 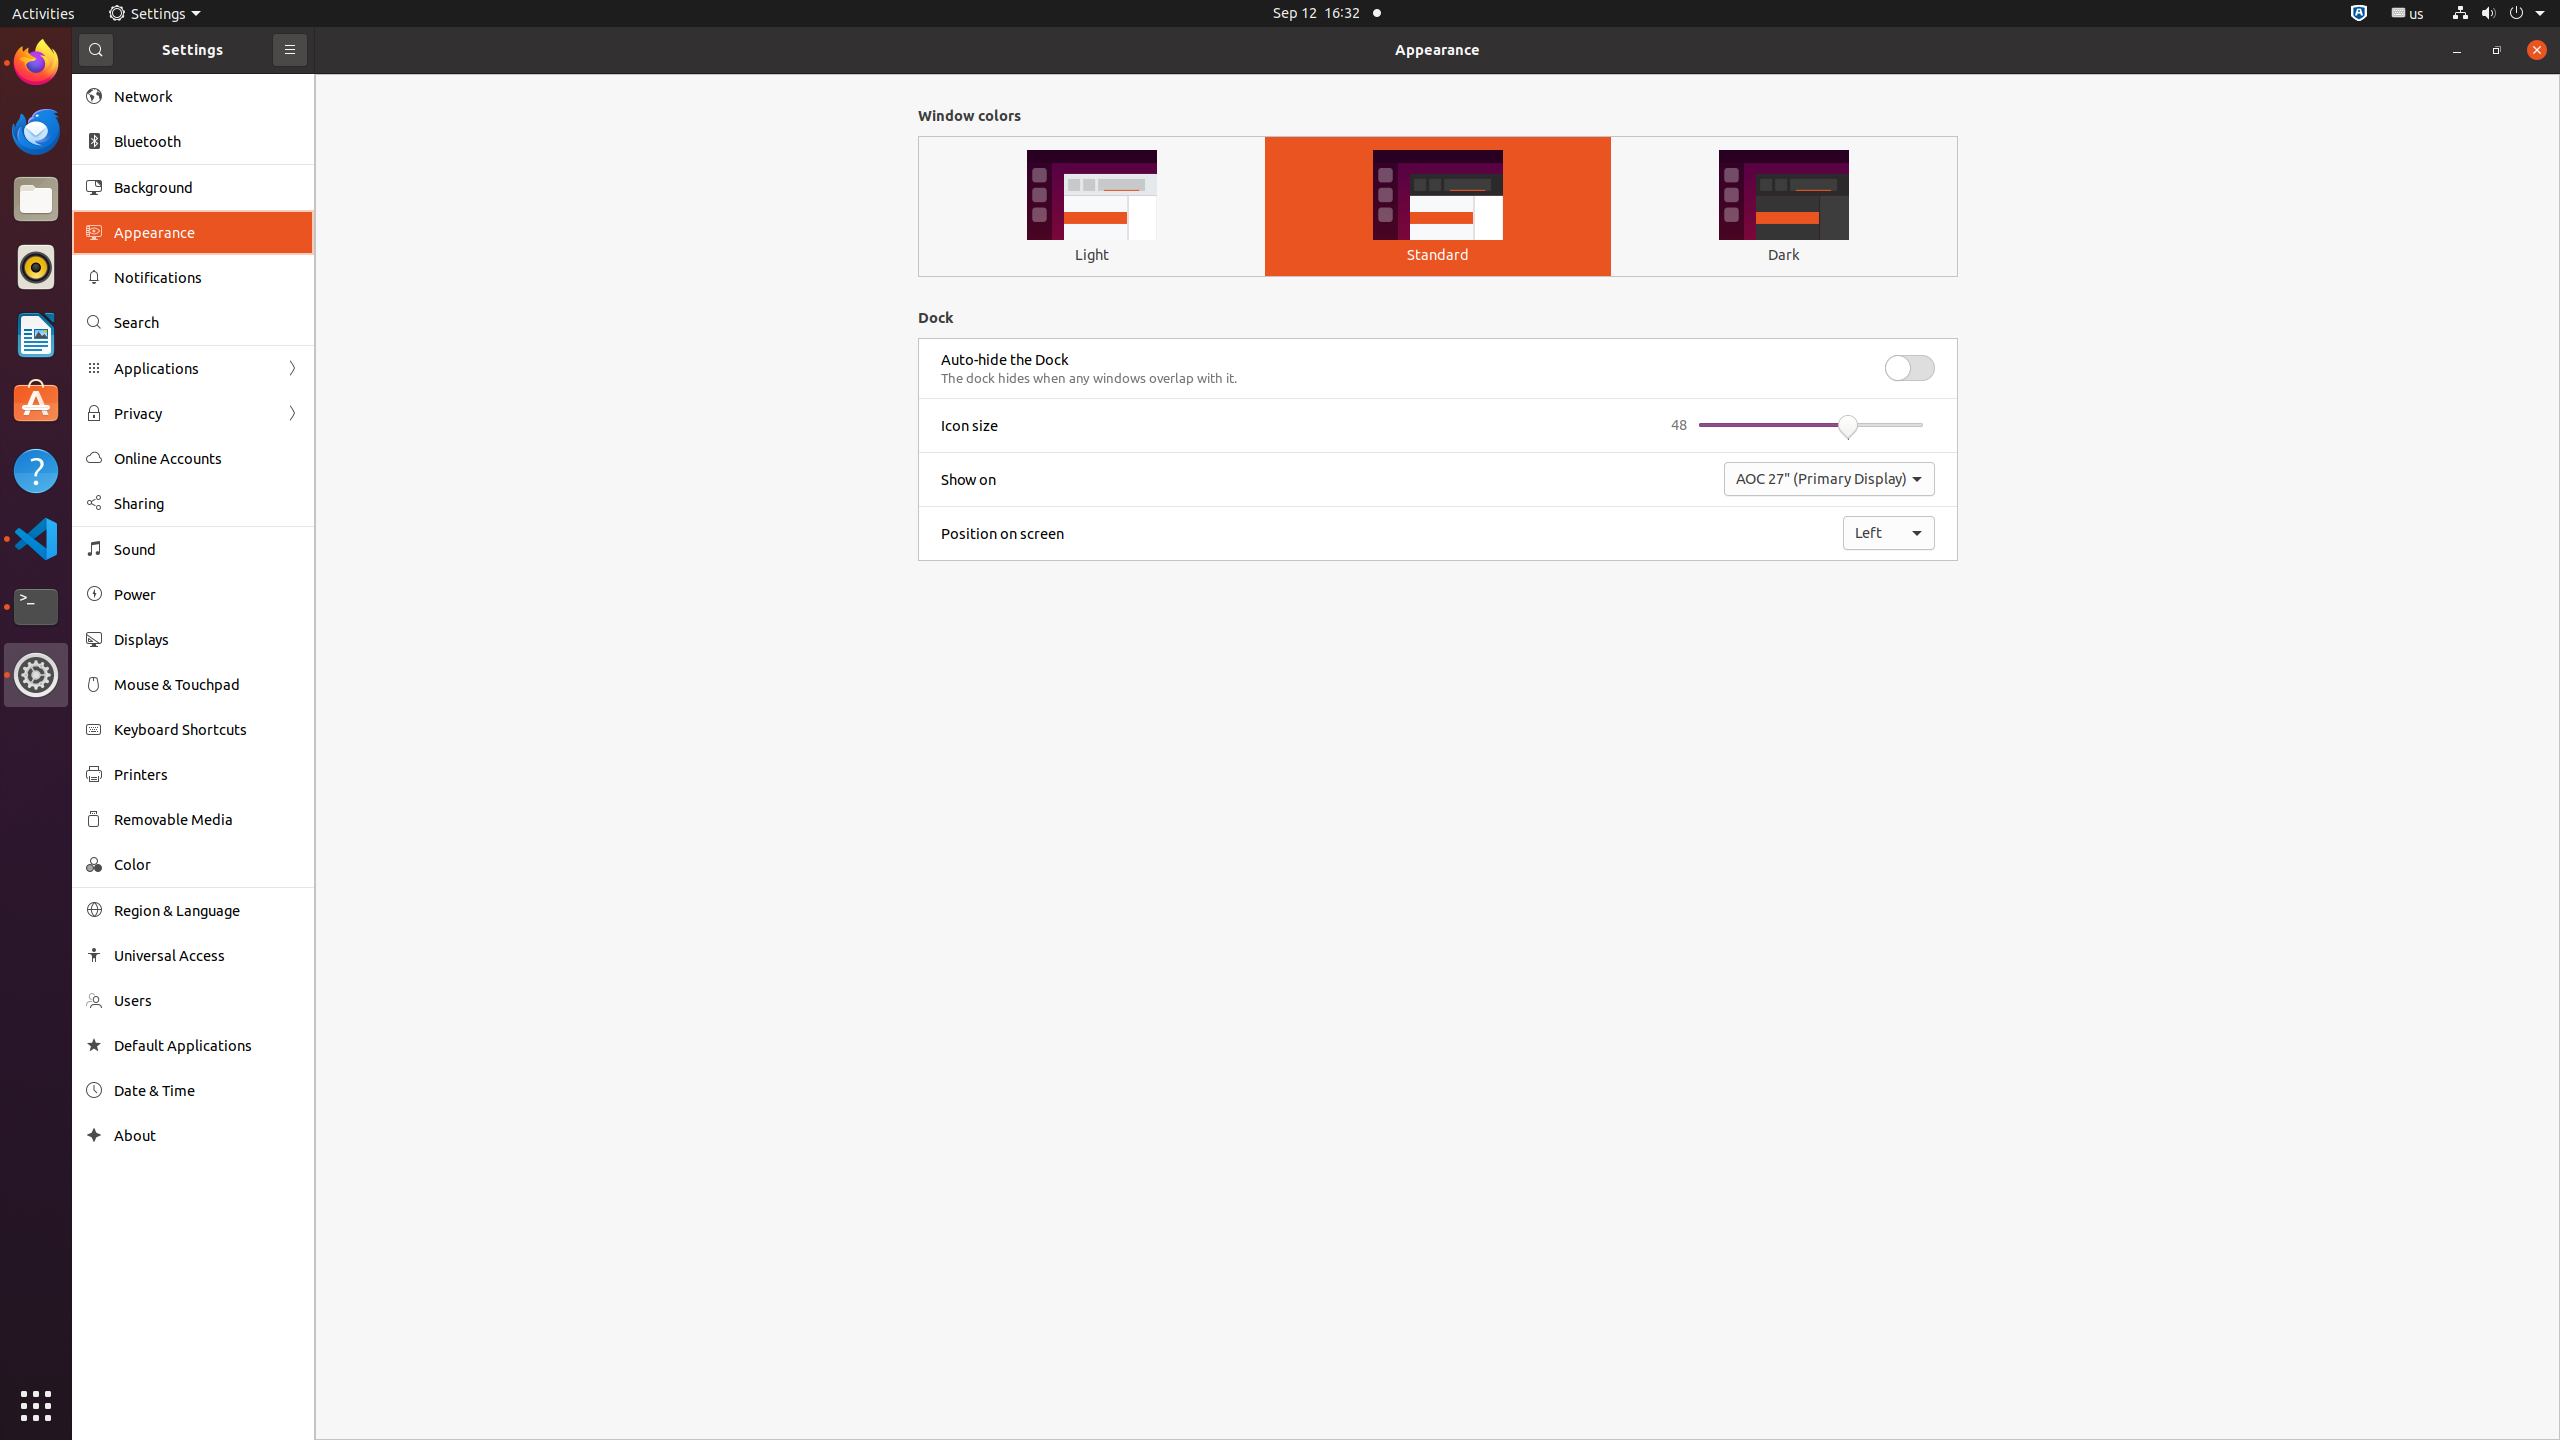 I want to click on Privacy, so click(x=193, y=414).